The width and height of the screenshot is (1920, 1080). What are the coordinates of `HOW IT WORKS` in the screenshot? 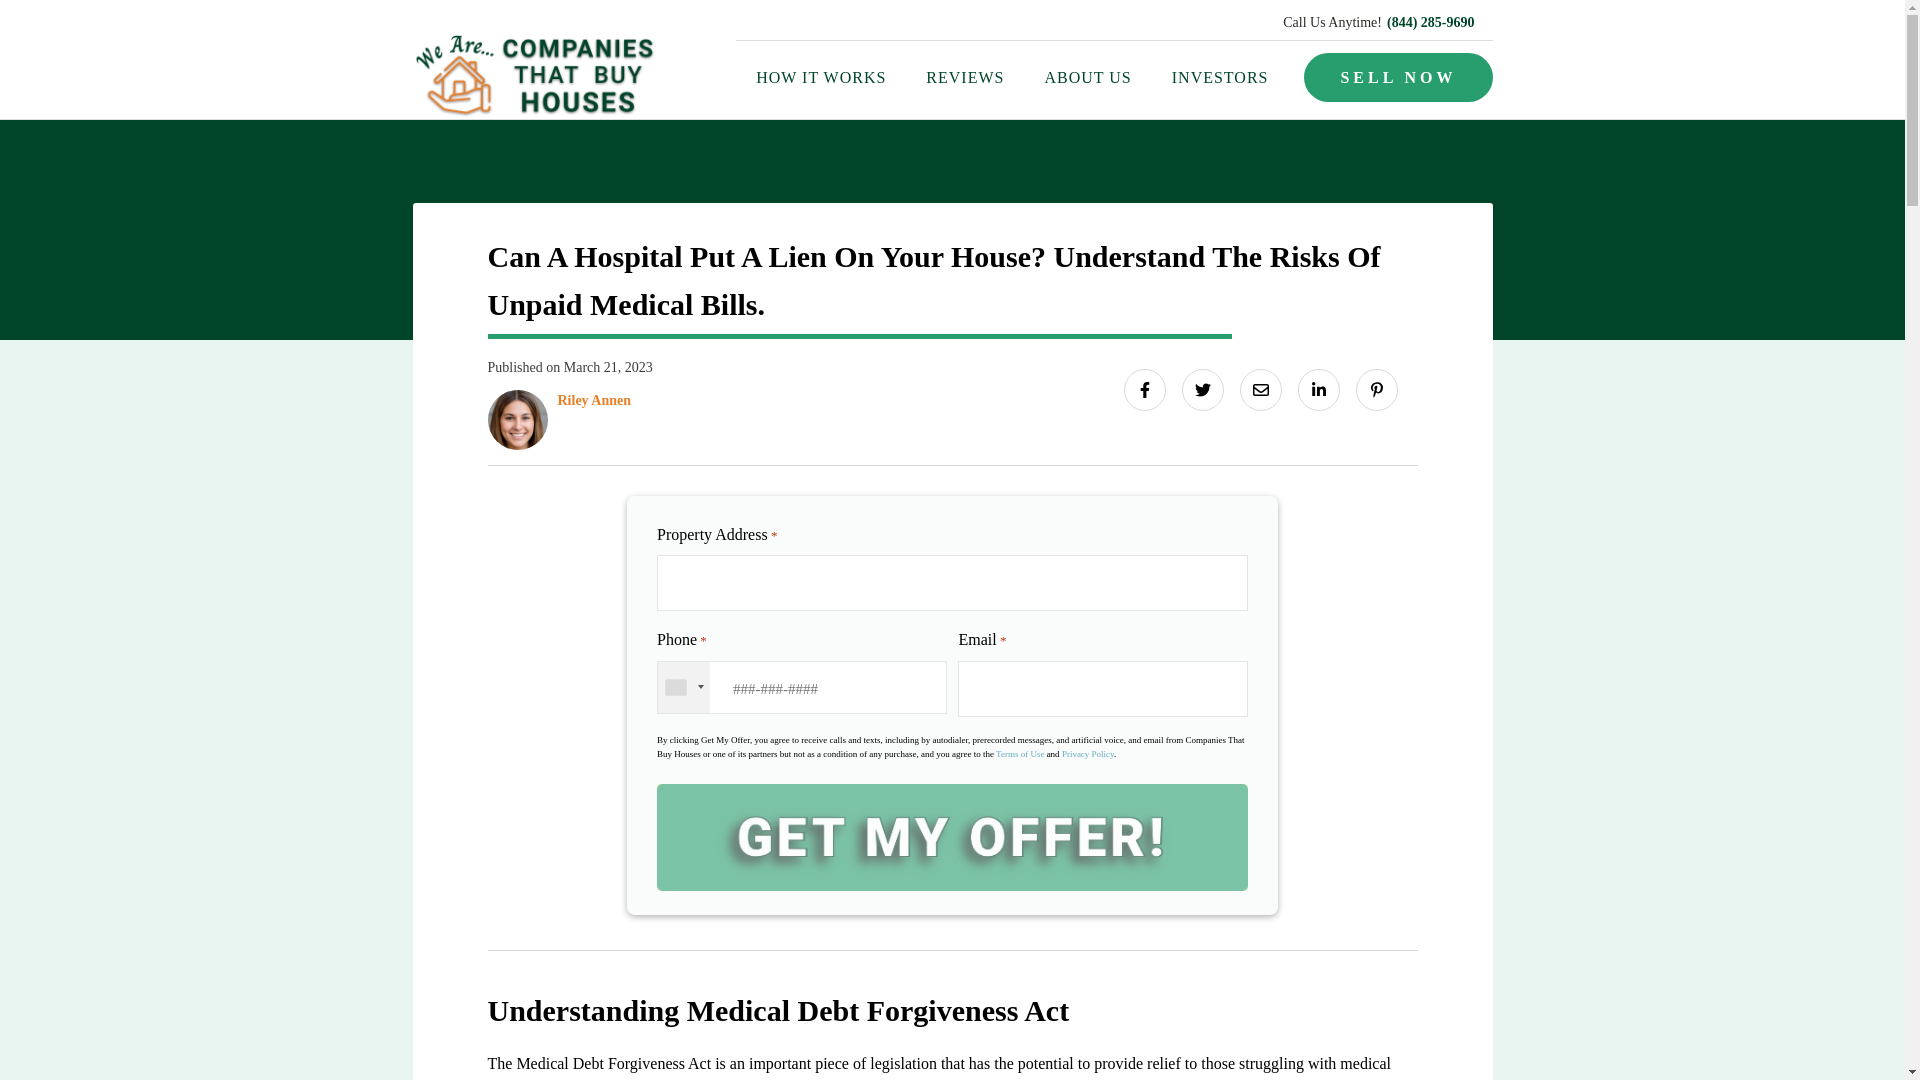 It's located at (820, 78).